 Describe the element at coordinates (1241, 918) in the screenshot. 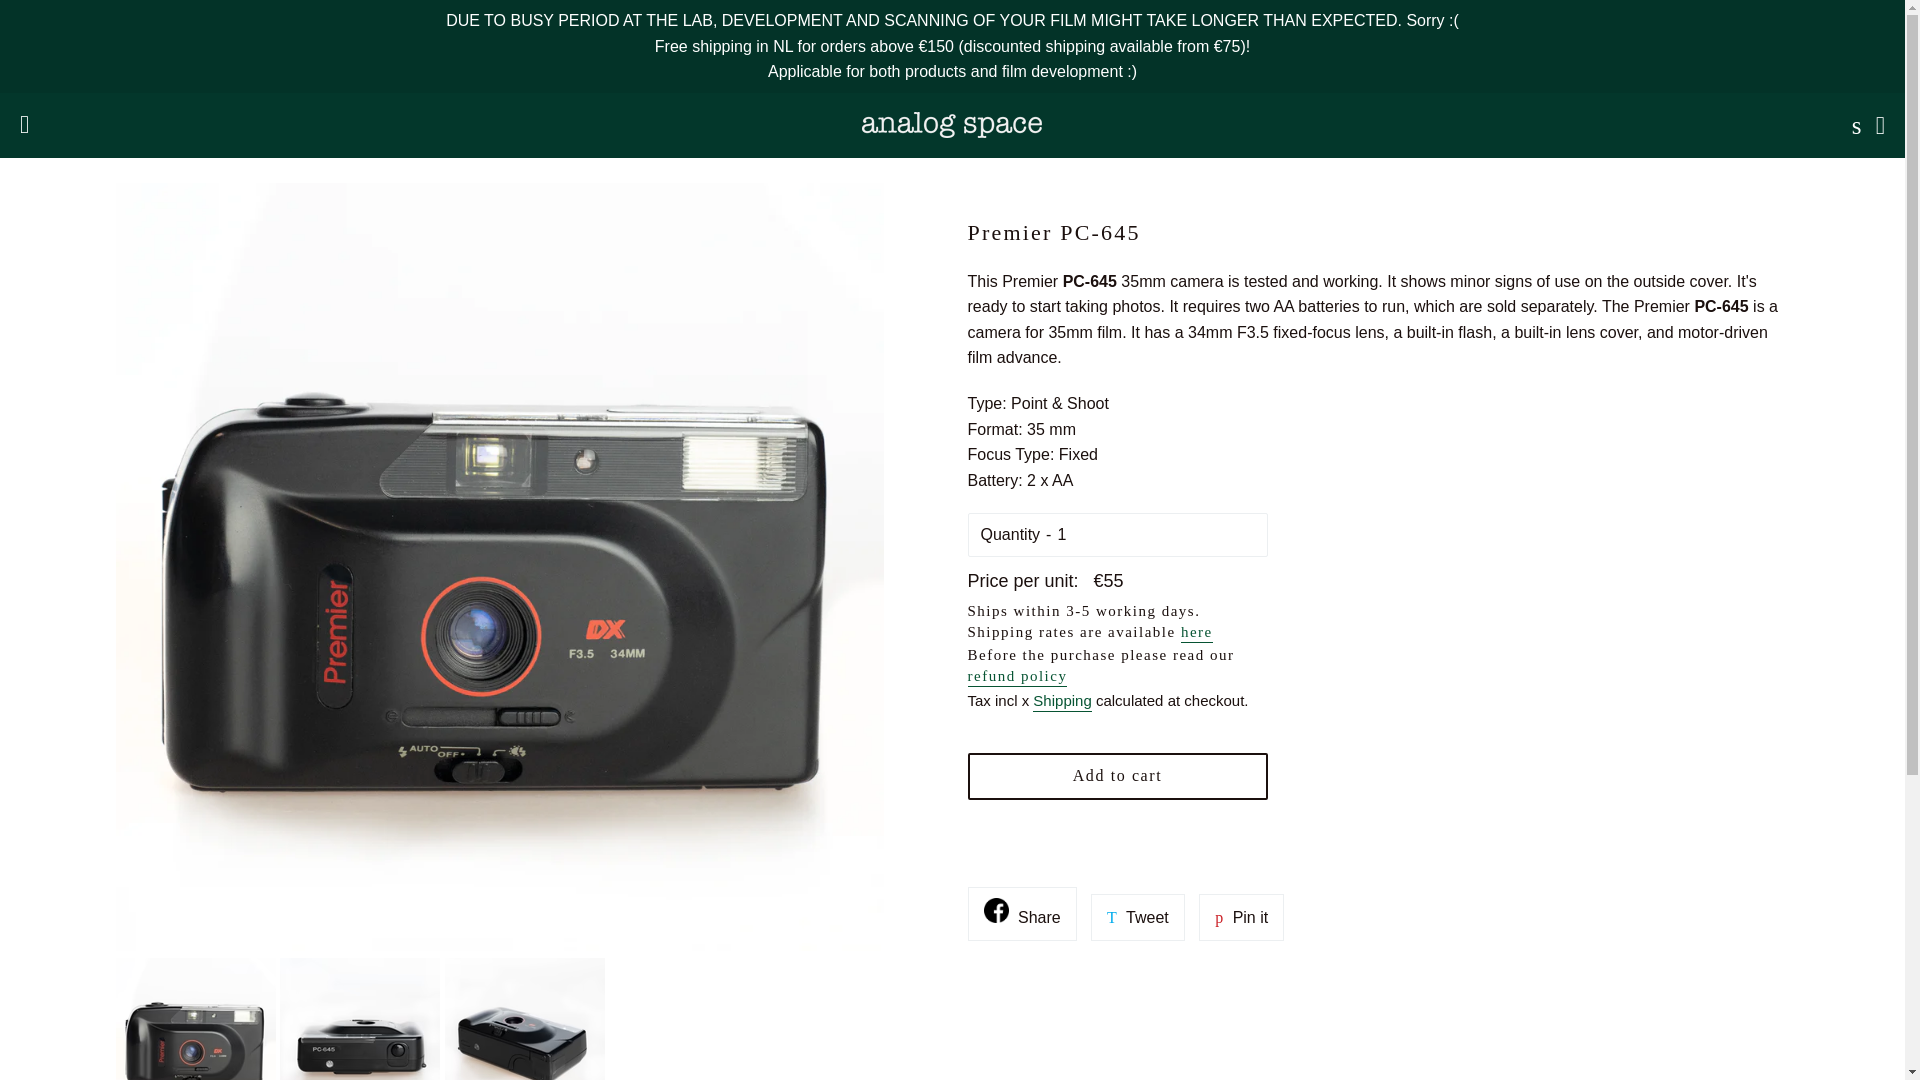

I see `here` at that location.